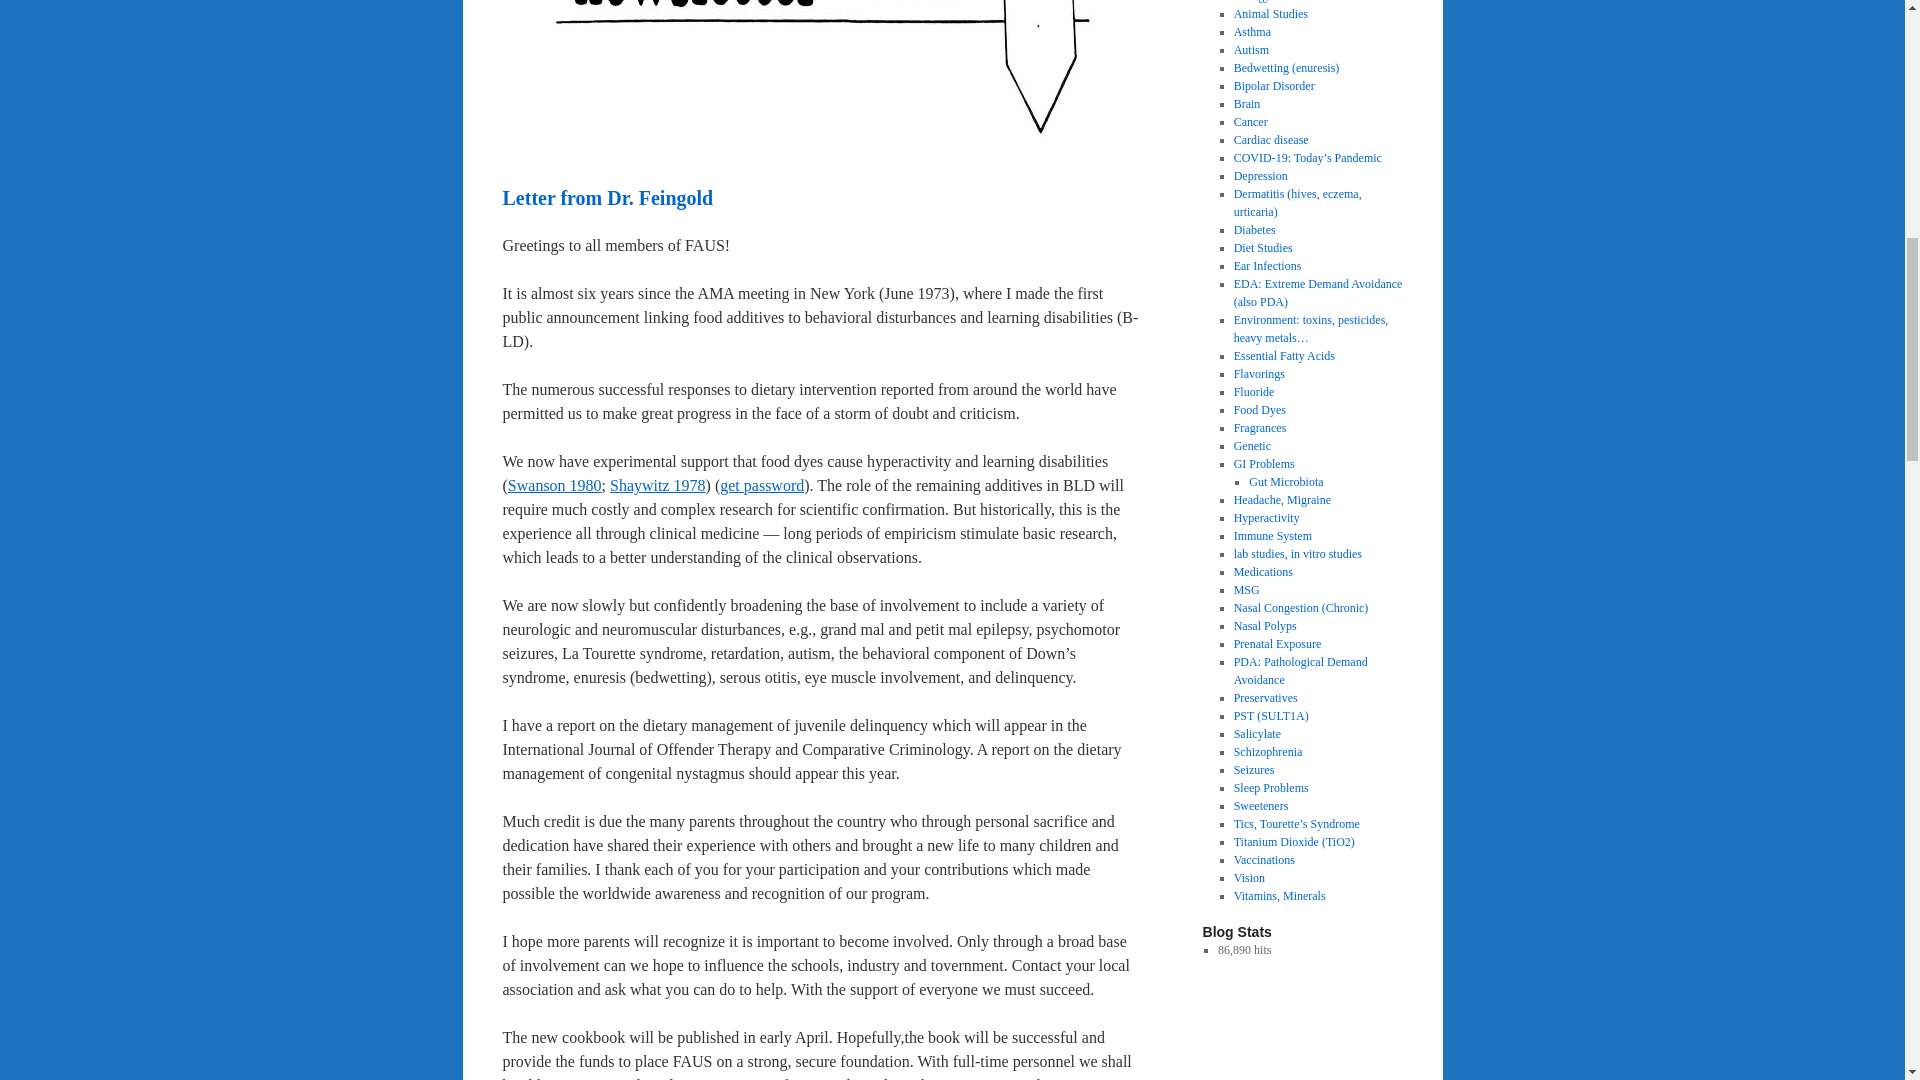 The height and width of the screenshot is (1080, 1920). I want to click on get password, so click(762, 485).